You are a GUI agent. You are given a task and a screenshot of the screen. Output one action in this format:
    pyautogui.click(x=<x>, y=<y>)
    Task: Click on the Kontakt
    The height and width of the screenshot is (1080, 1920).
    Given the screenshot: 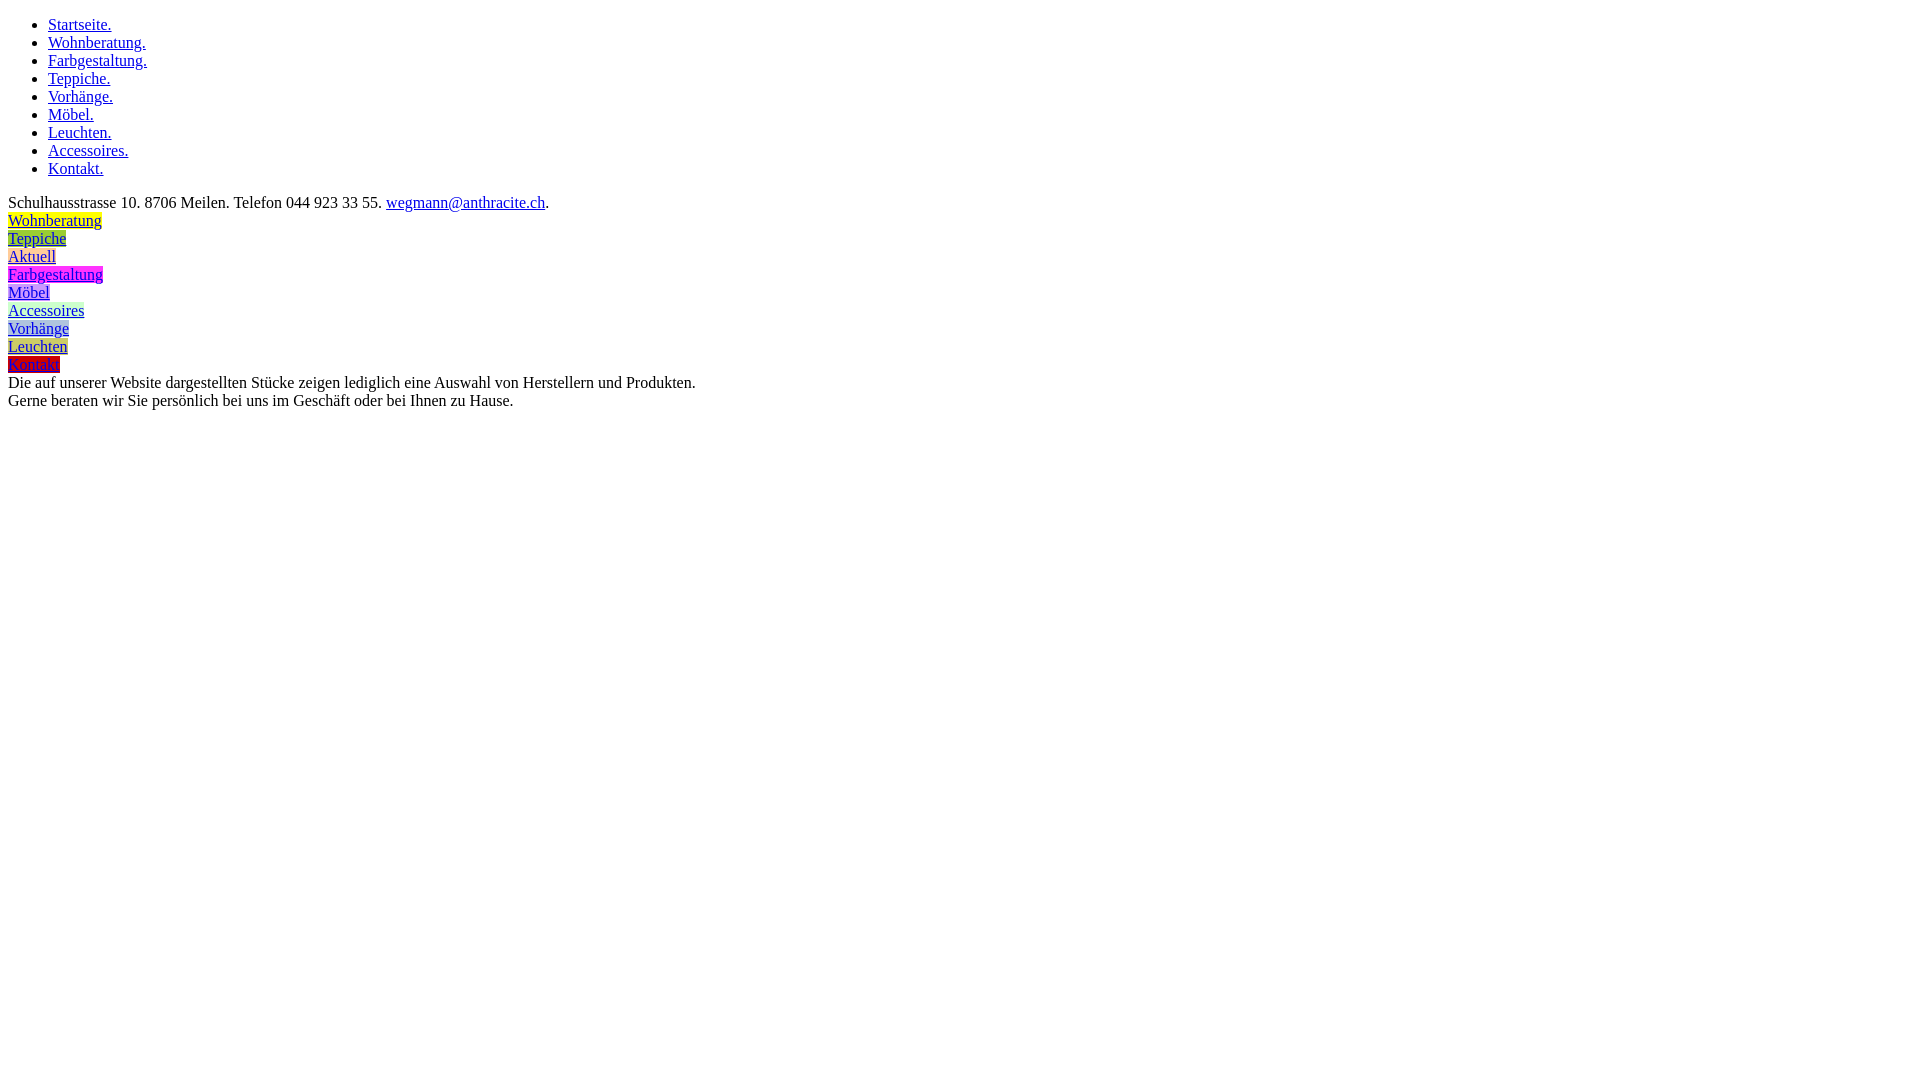 What is the action you would take?
    pyautogui.click(x=34, y=364)
    